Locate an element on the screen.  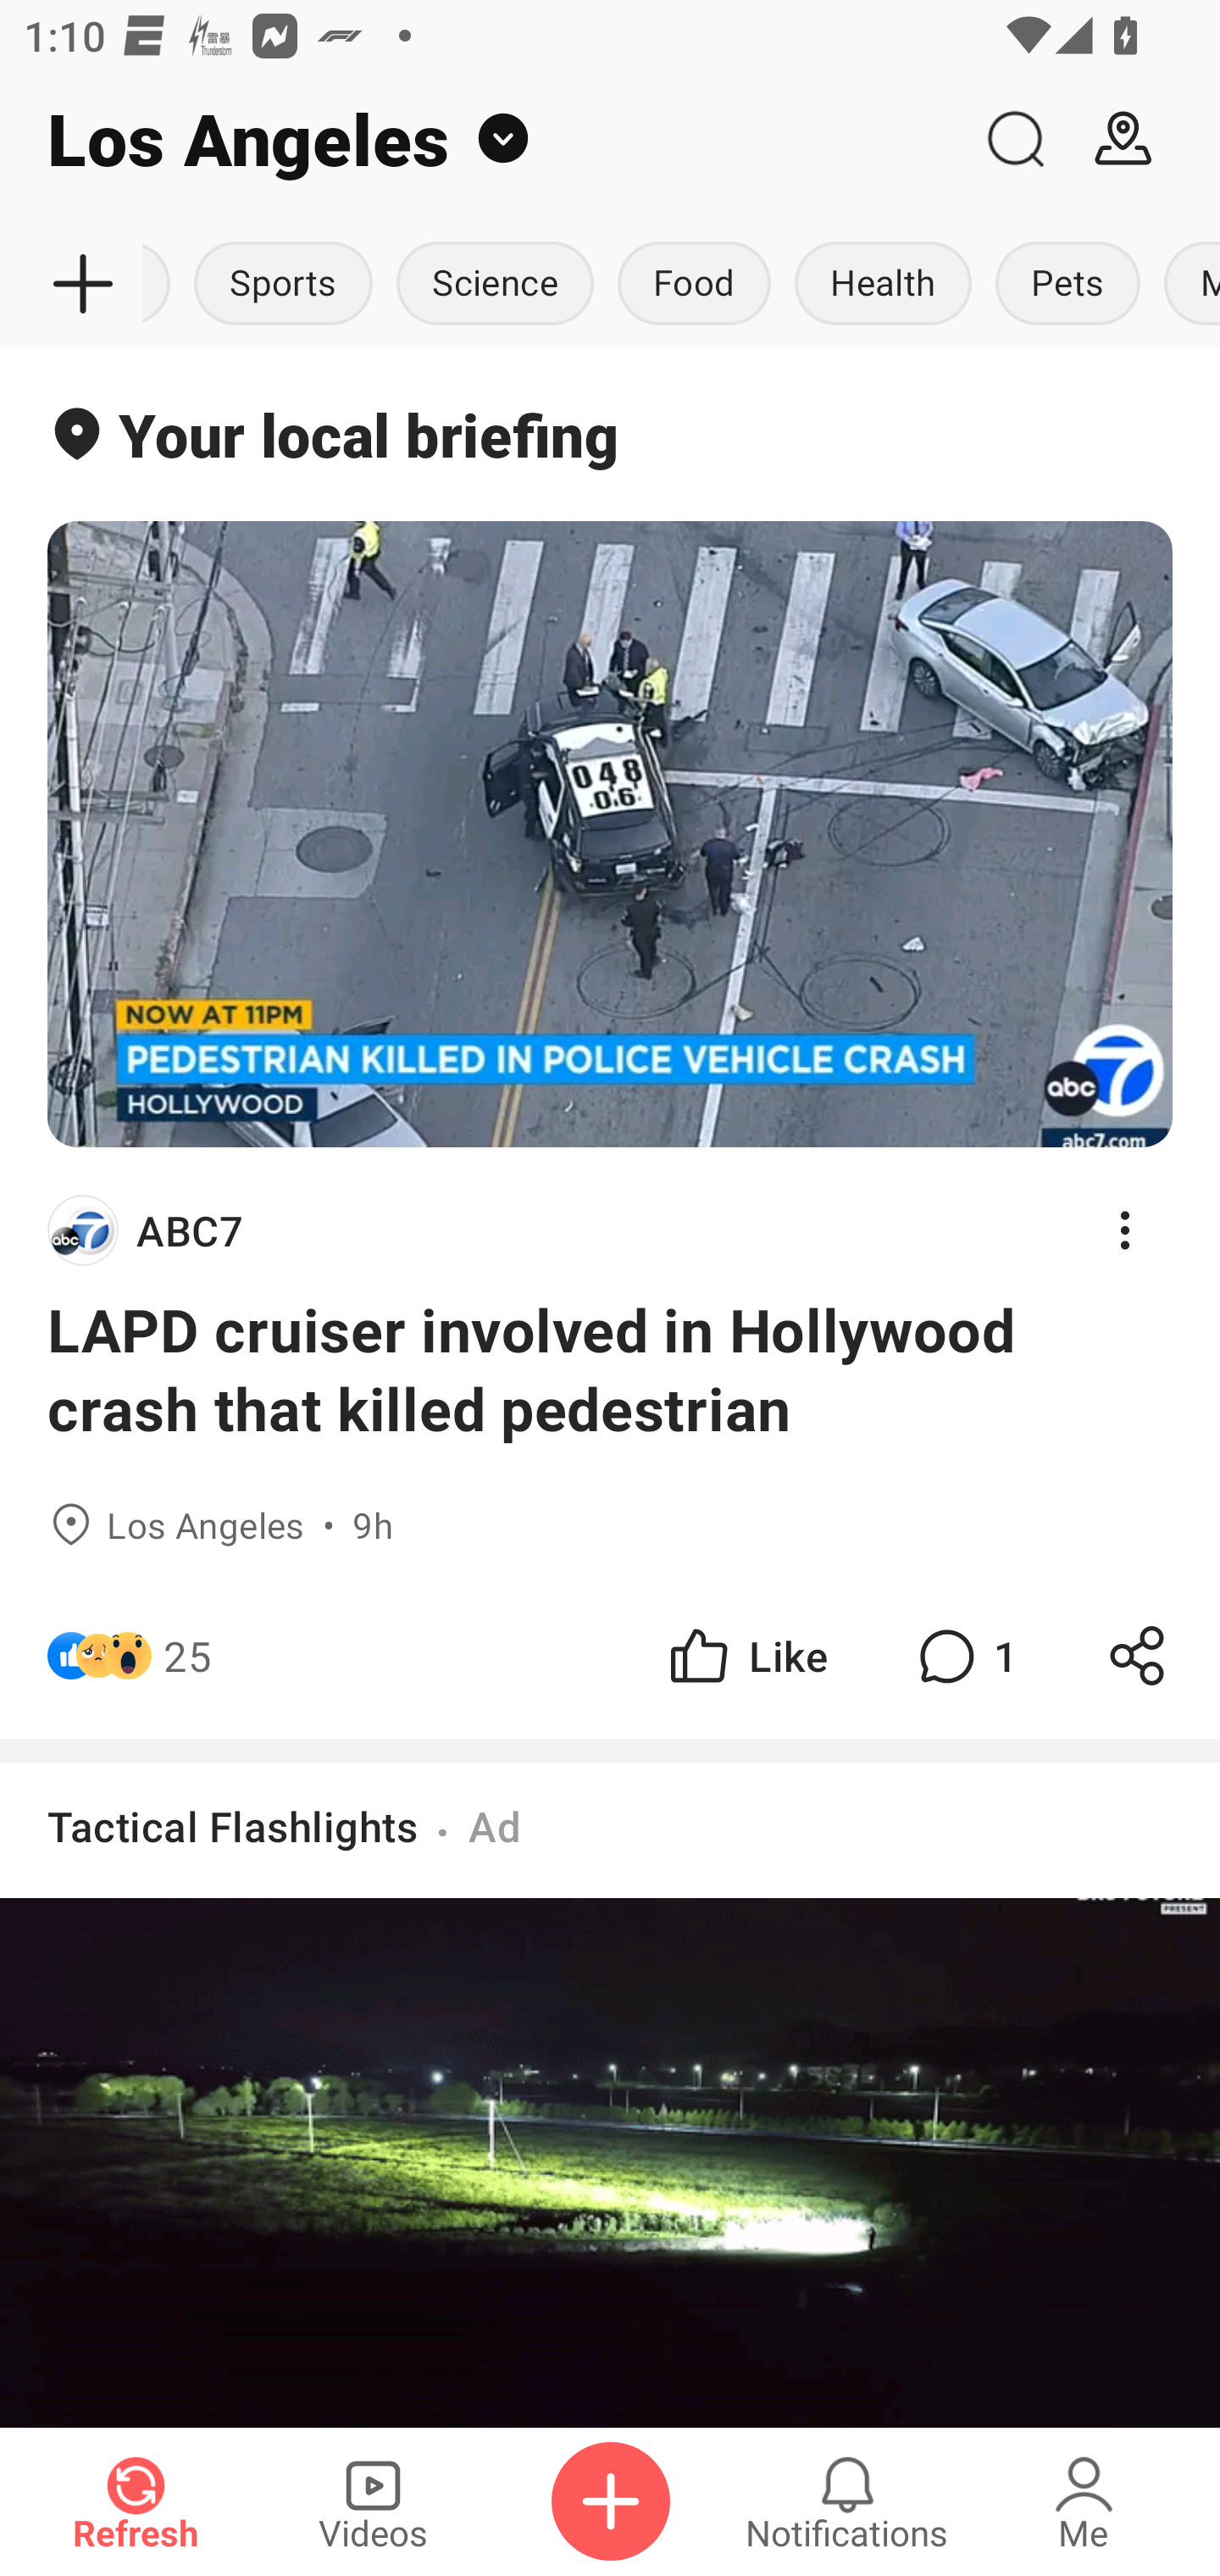
Los Angeles is located at coordinates (480, 139).